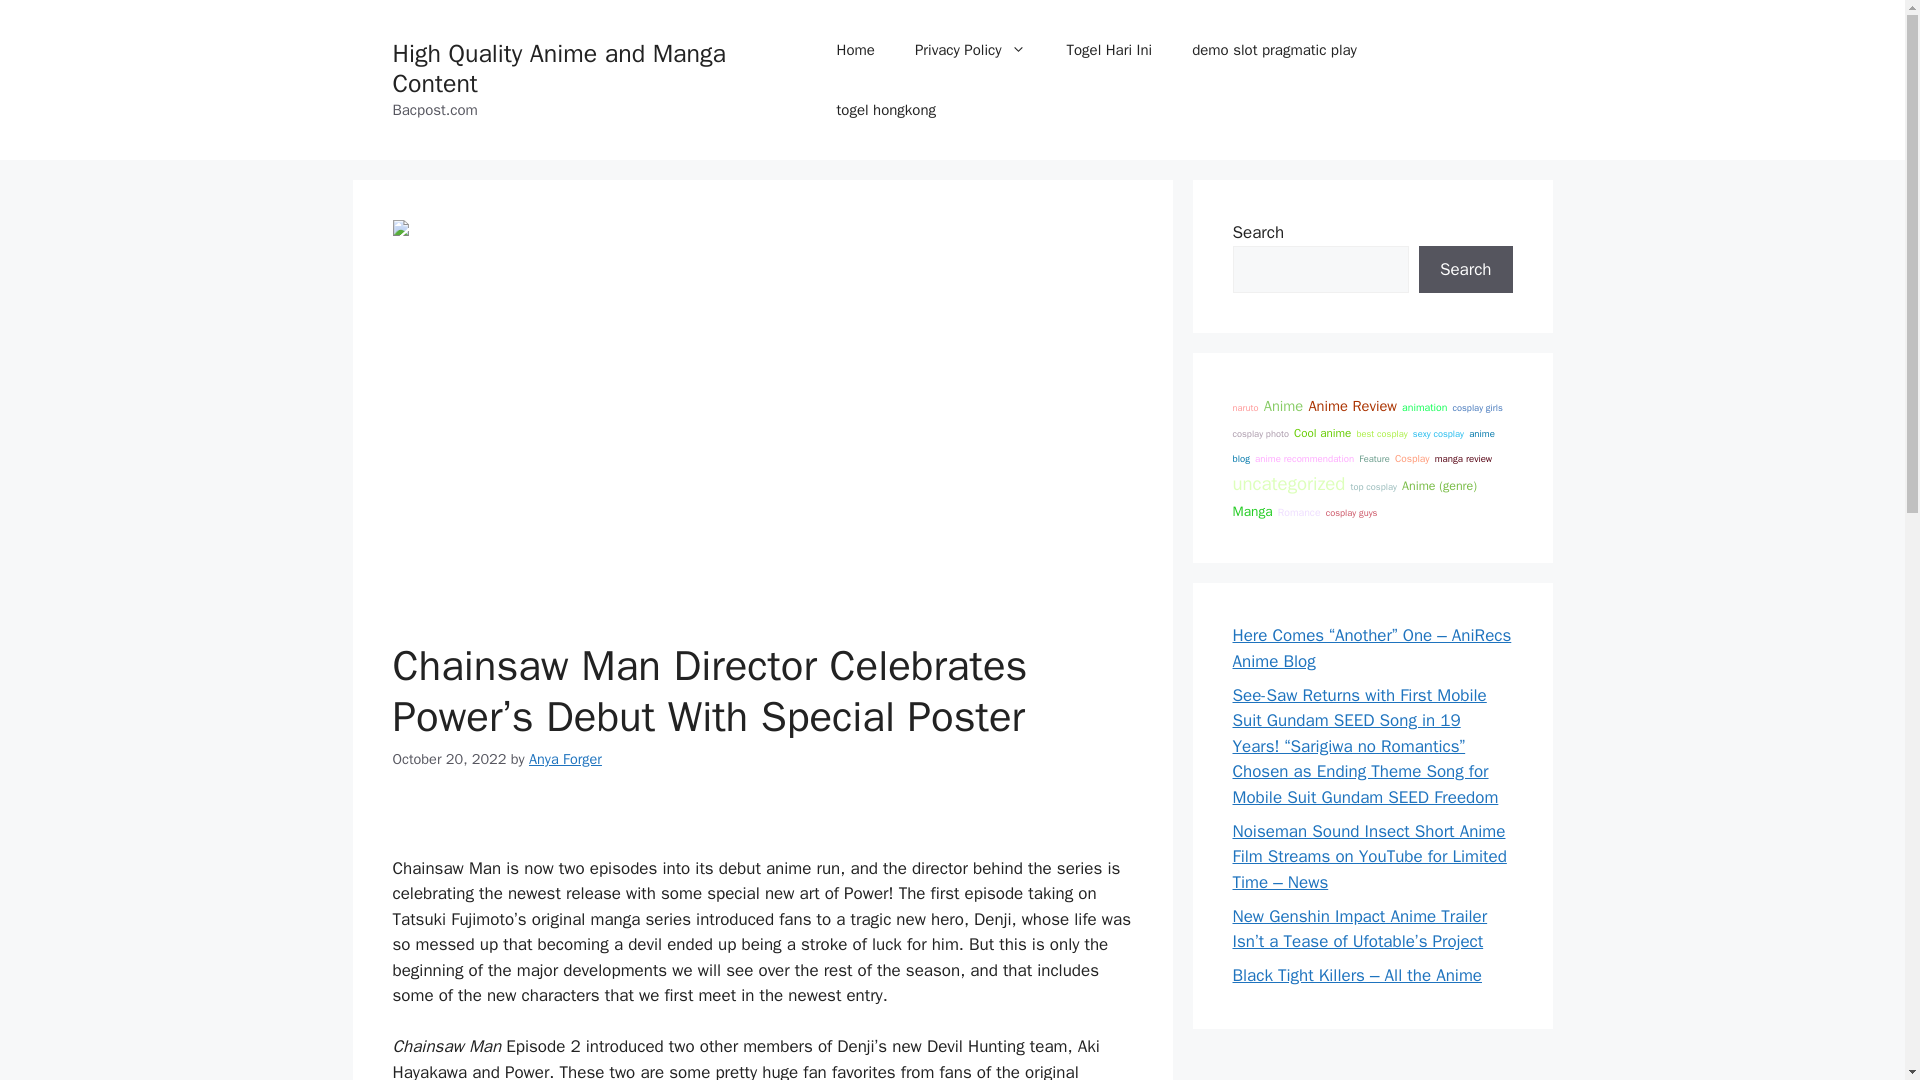  What do you see at coordinates (1108, 50) in the screenshot?
I see `Togel Hari Ini` at bounding box center [1108, 50].